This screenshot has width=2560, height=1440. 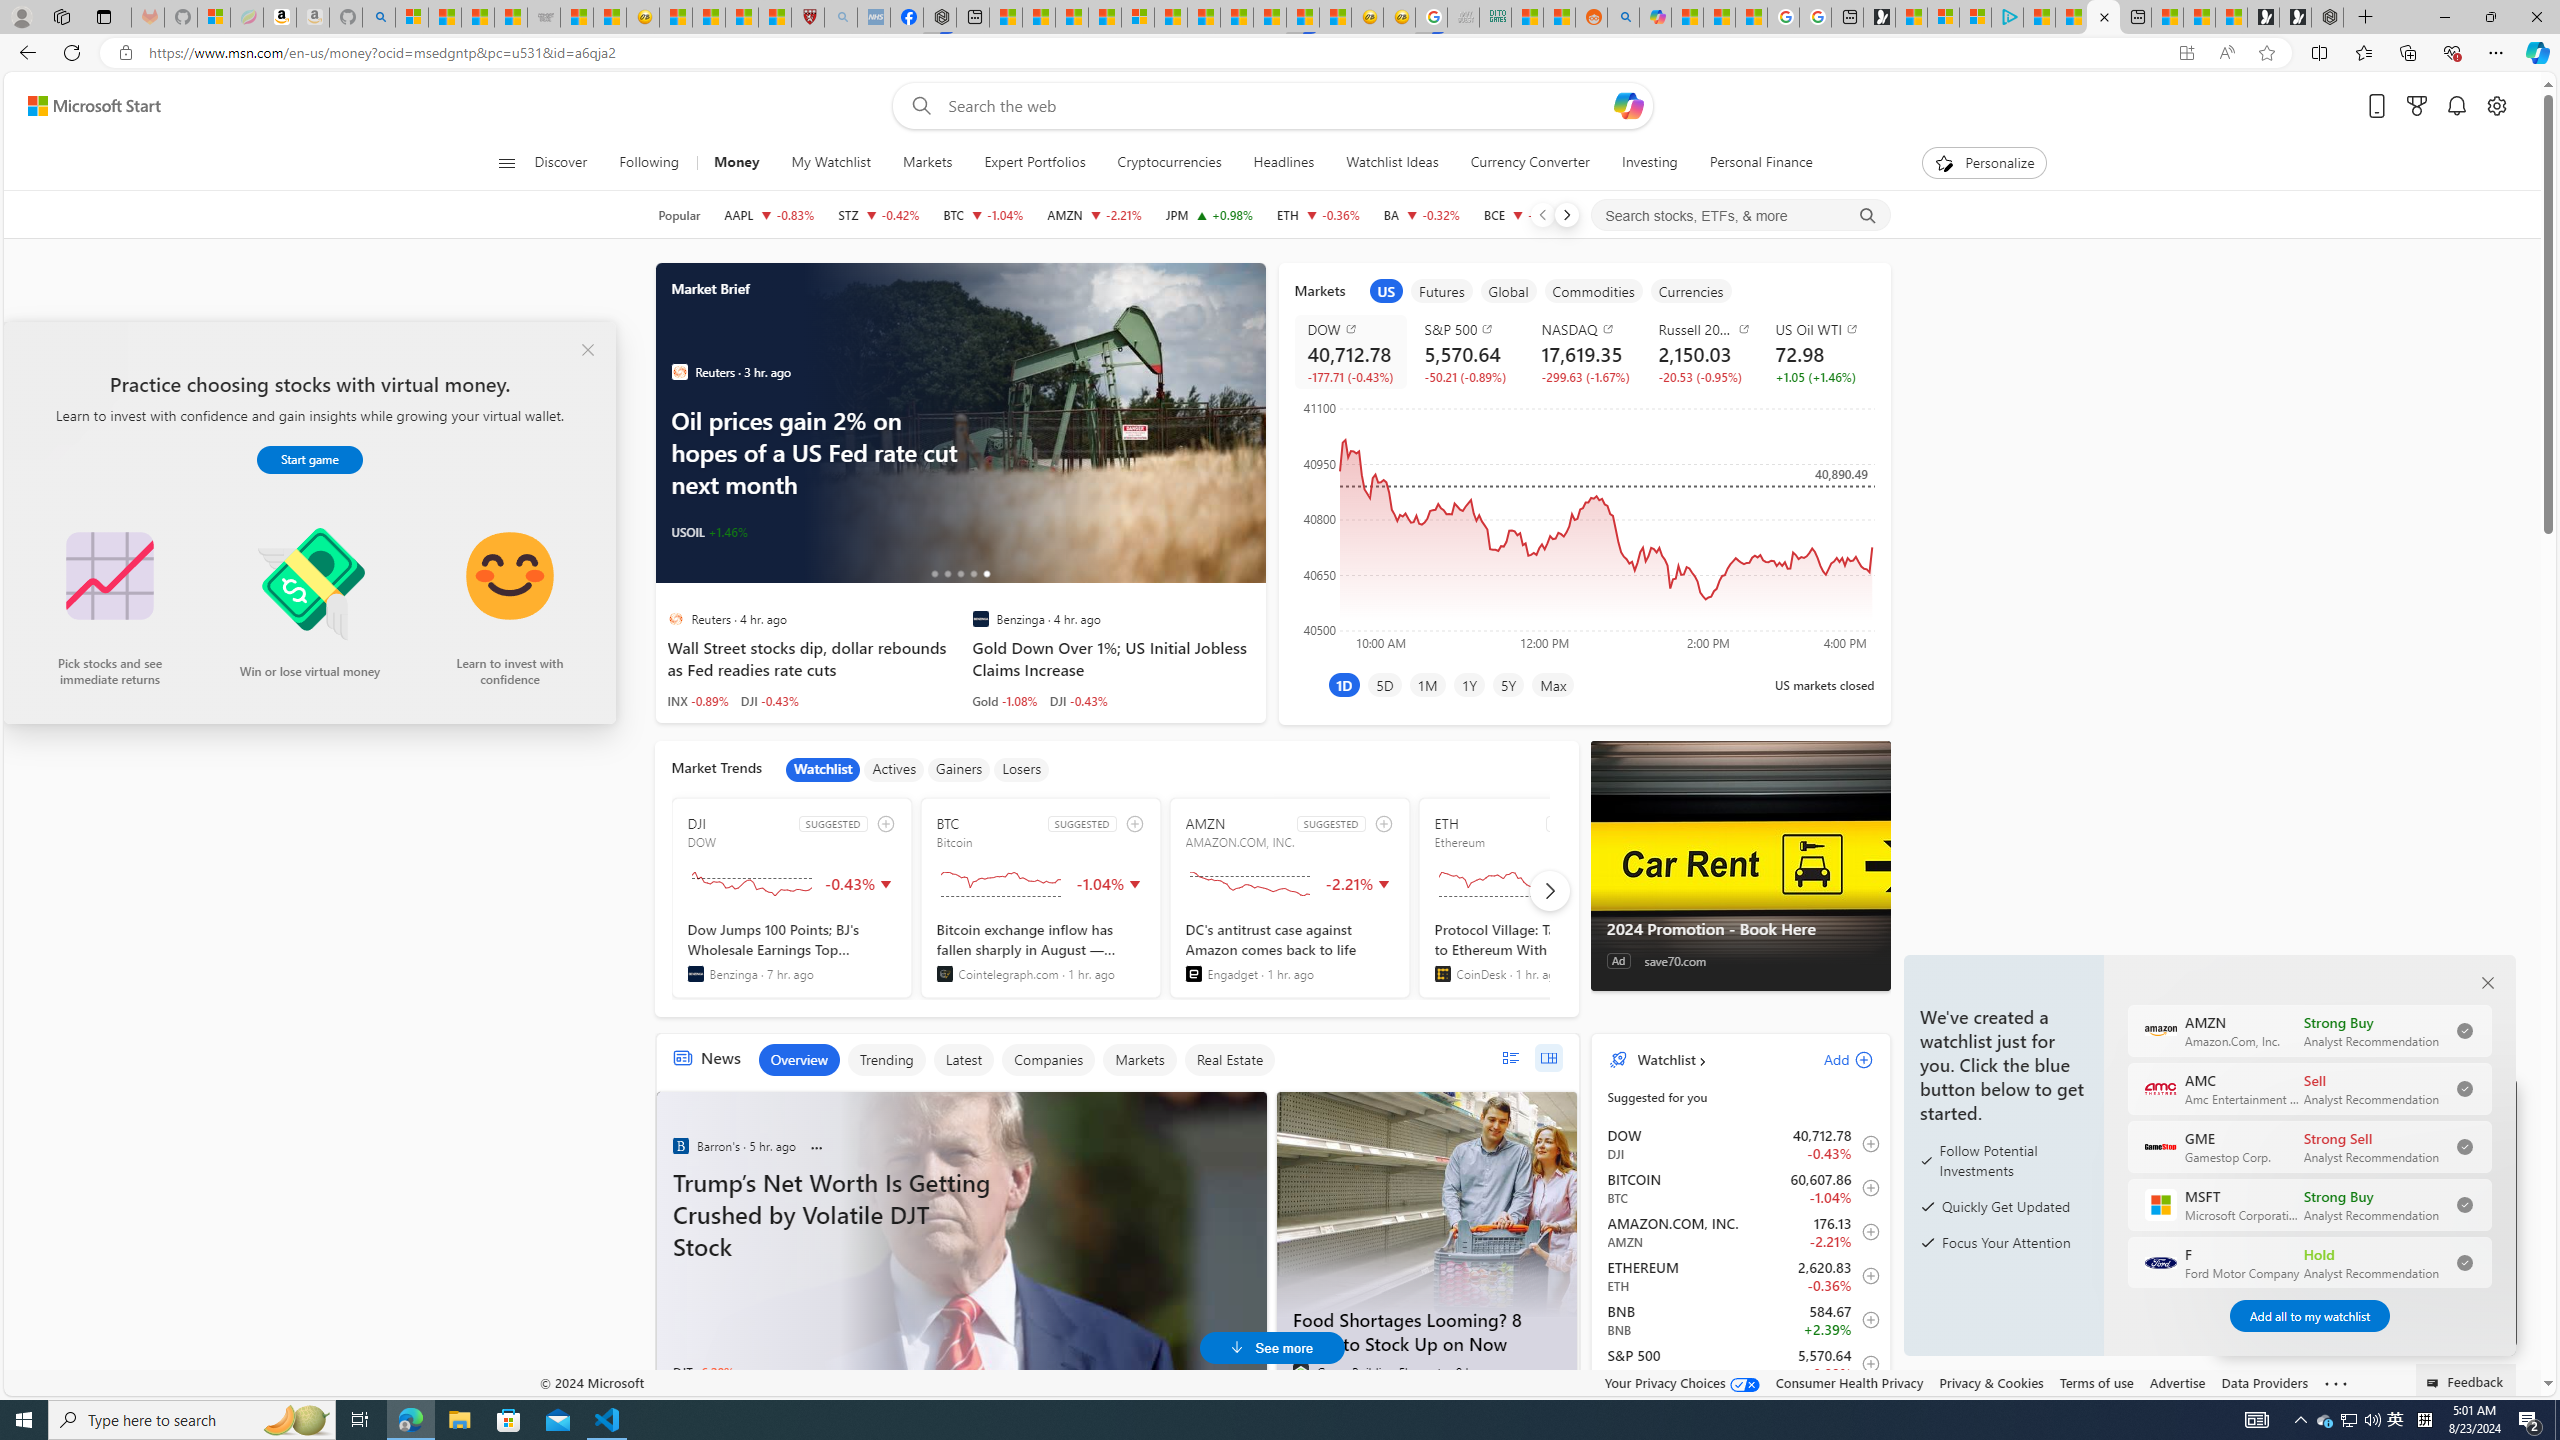 I want to click on Tab actions menu, so click(x=104, y=16).